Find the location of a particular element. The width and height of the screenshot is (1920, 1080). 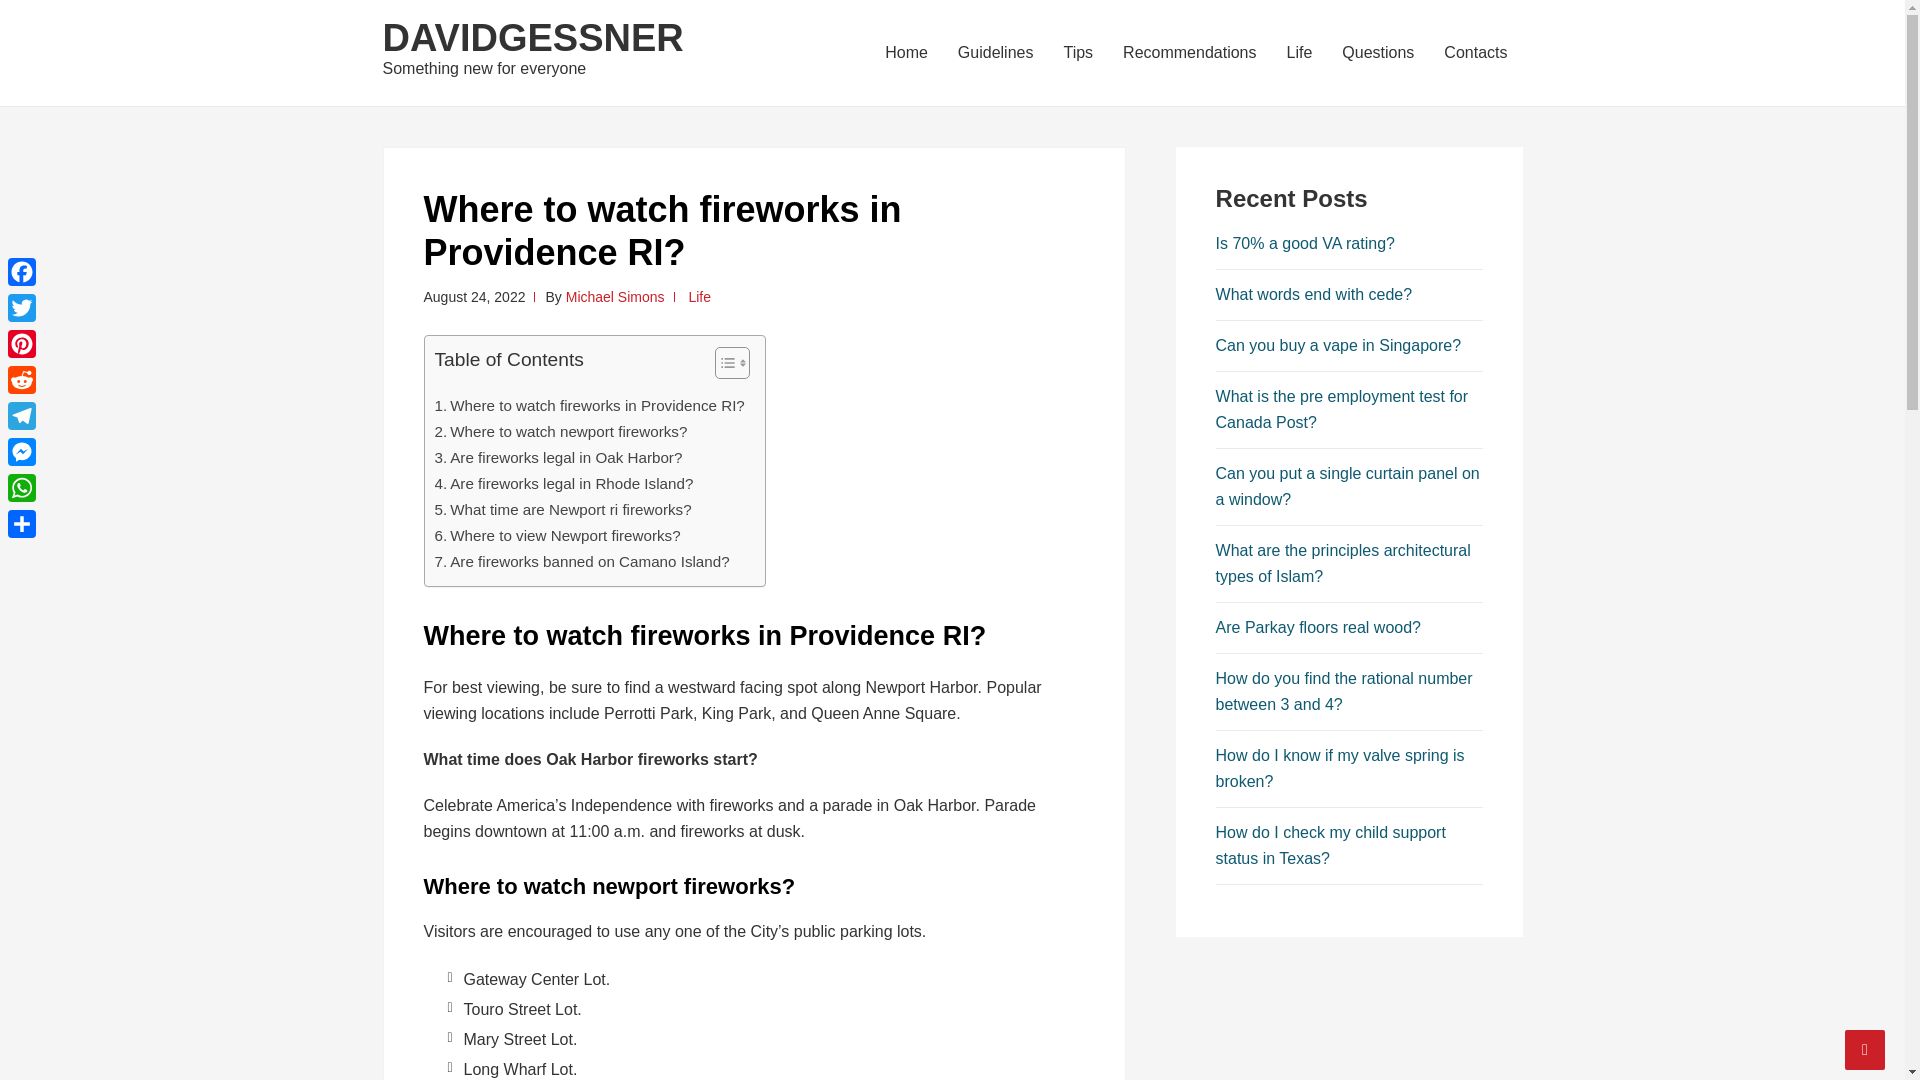

Contacts is located at coordinates (1475, 52).